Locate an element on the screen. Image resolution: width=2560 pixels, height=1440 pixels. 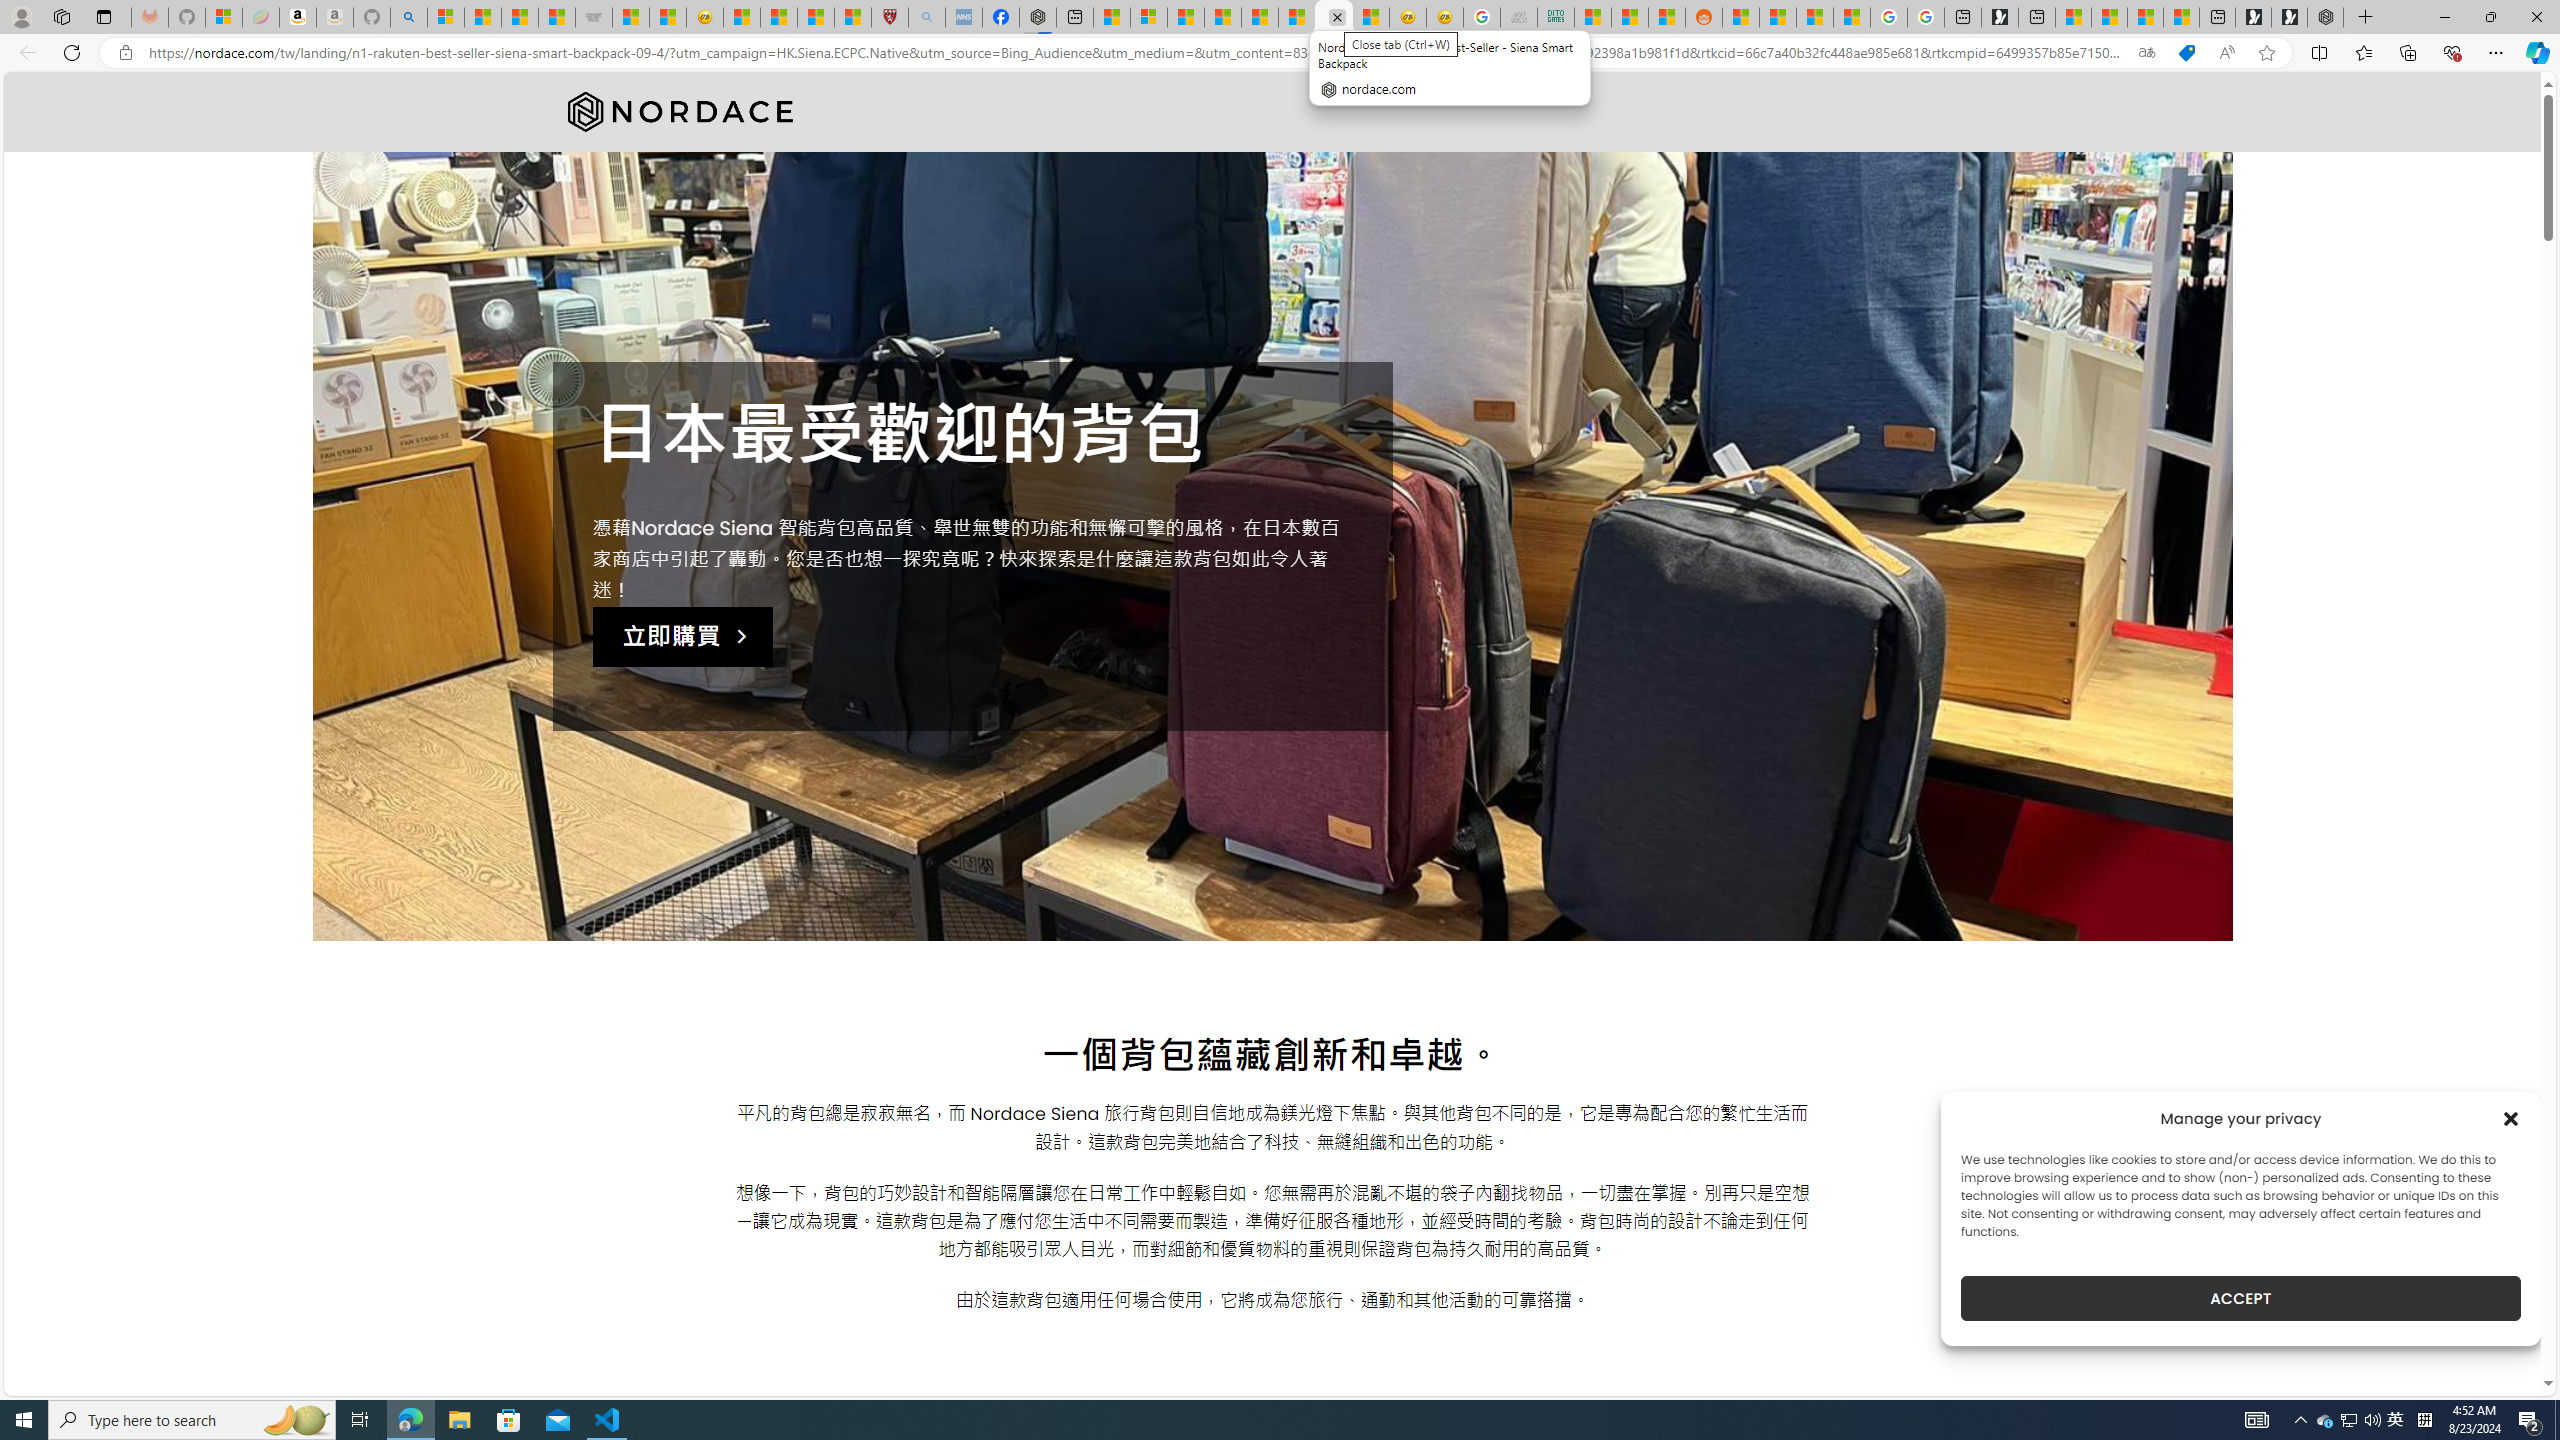
Microsoft Start is located at coordinates (2144, 17).